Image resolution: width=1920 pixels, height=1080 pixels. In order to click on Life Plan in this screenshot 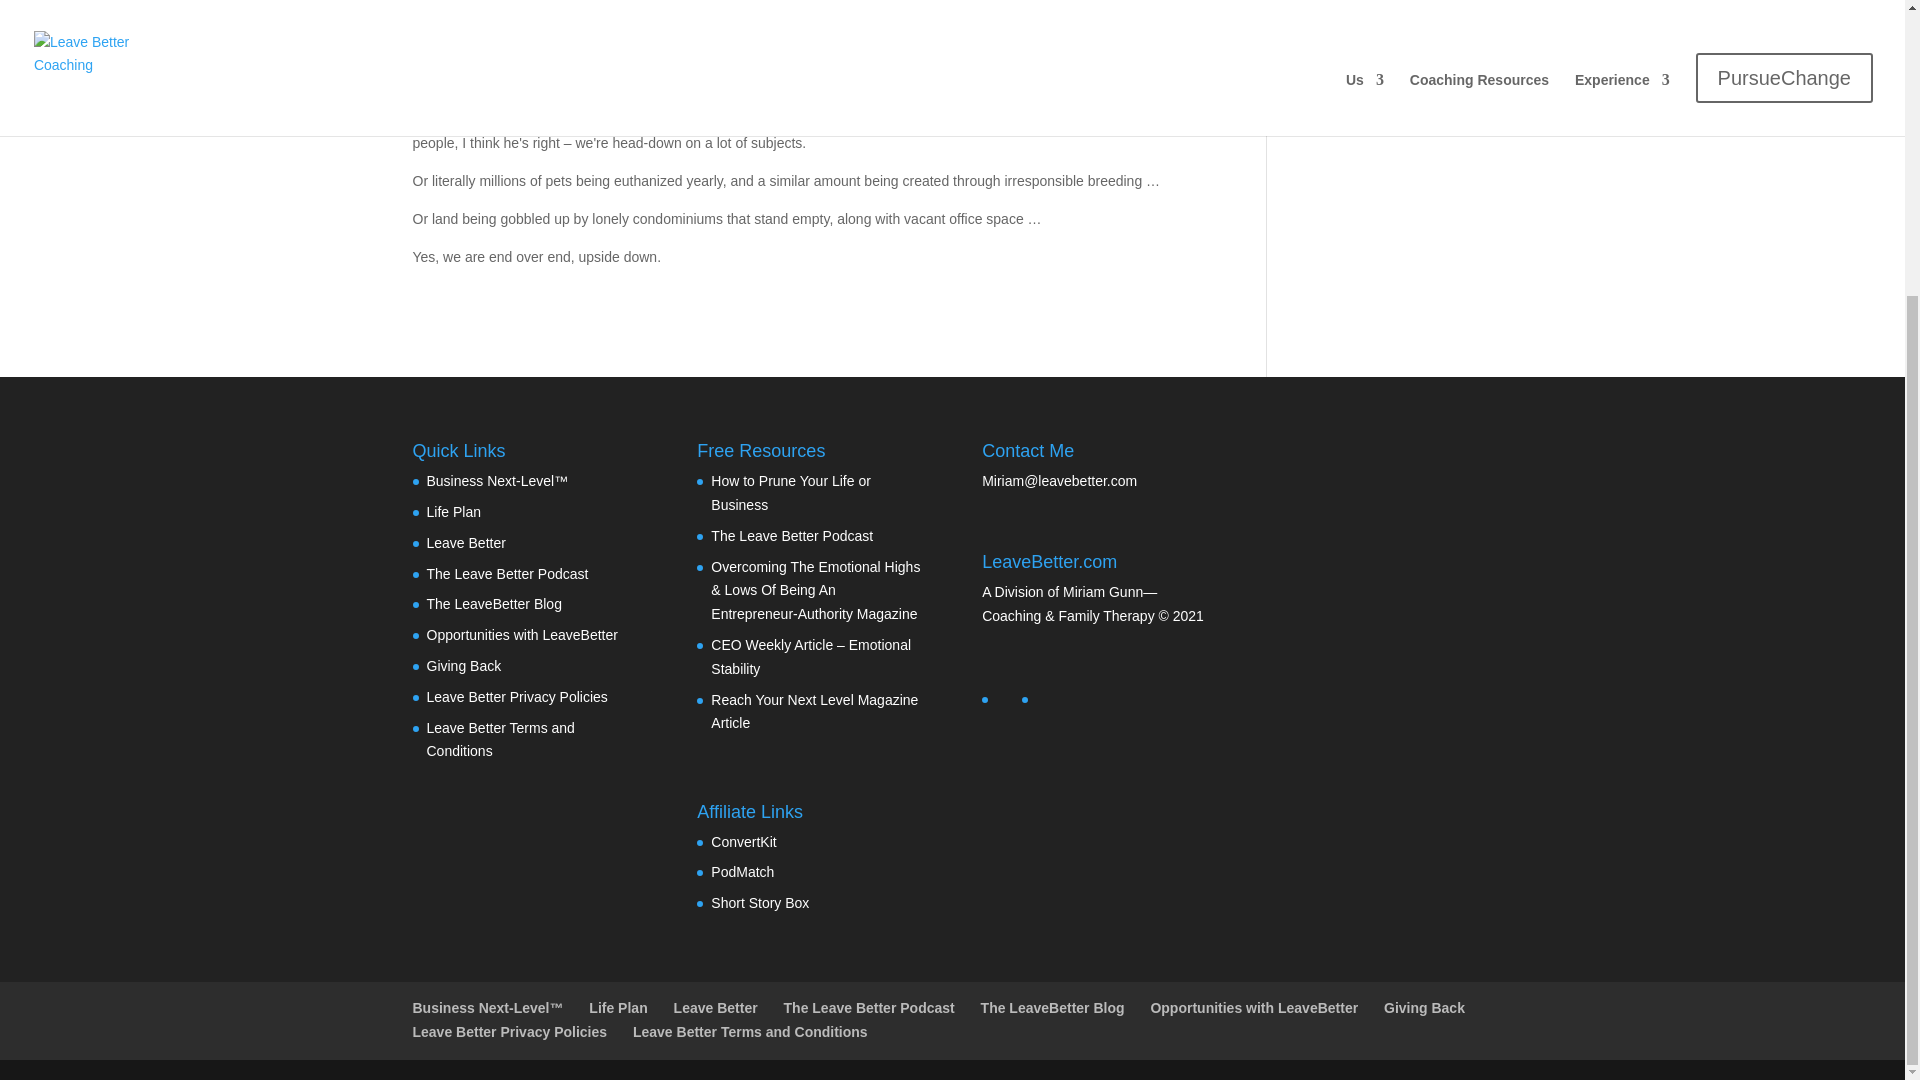, I will do `click(453, 512)`.